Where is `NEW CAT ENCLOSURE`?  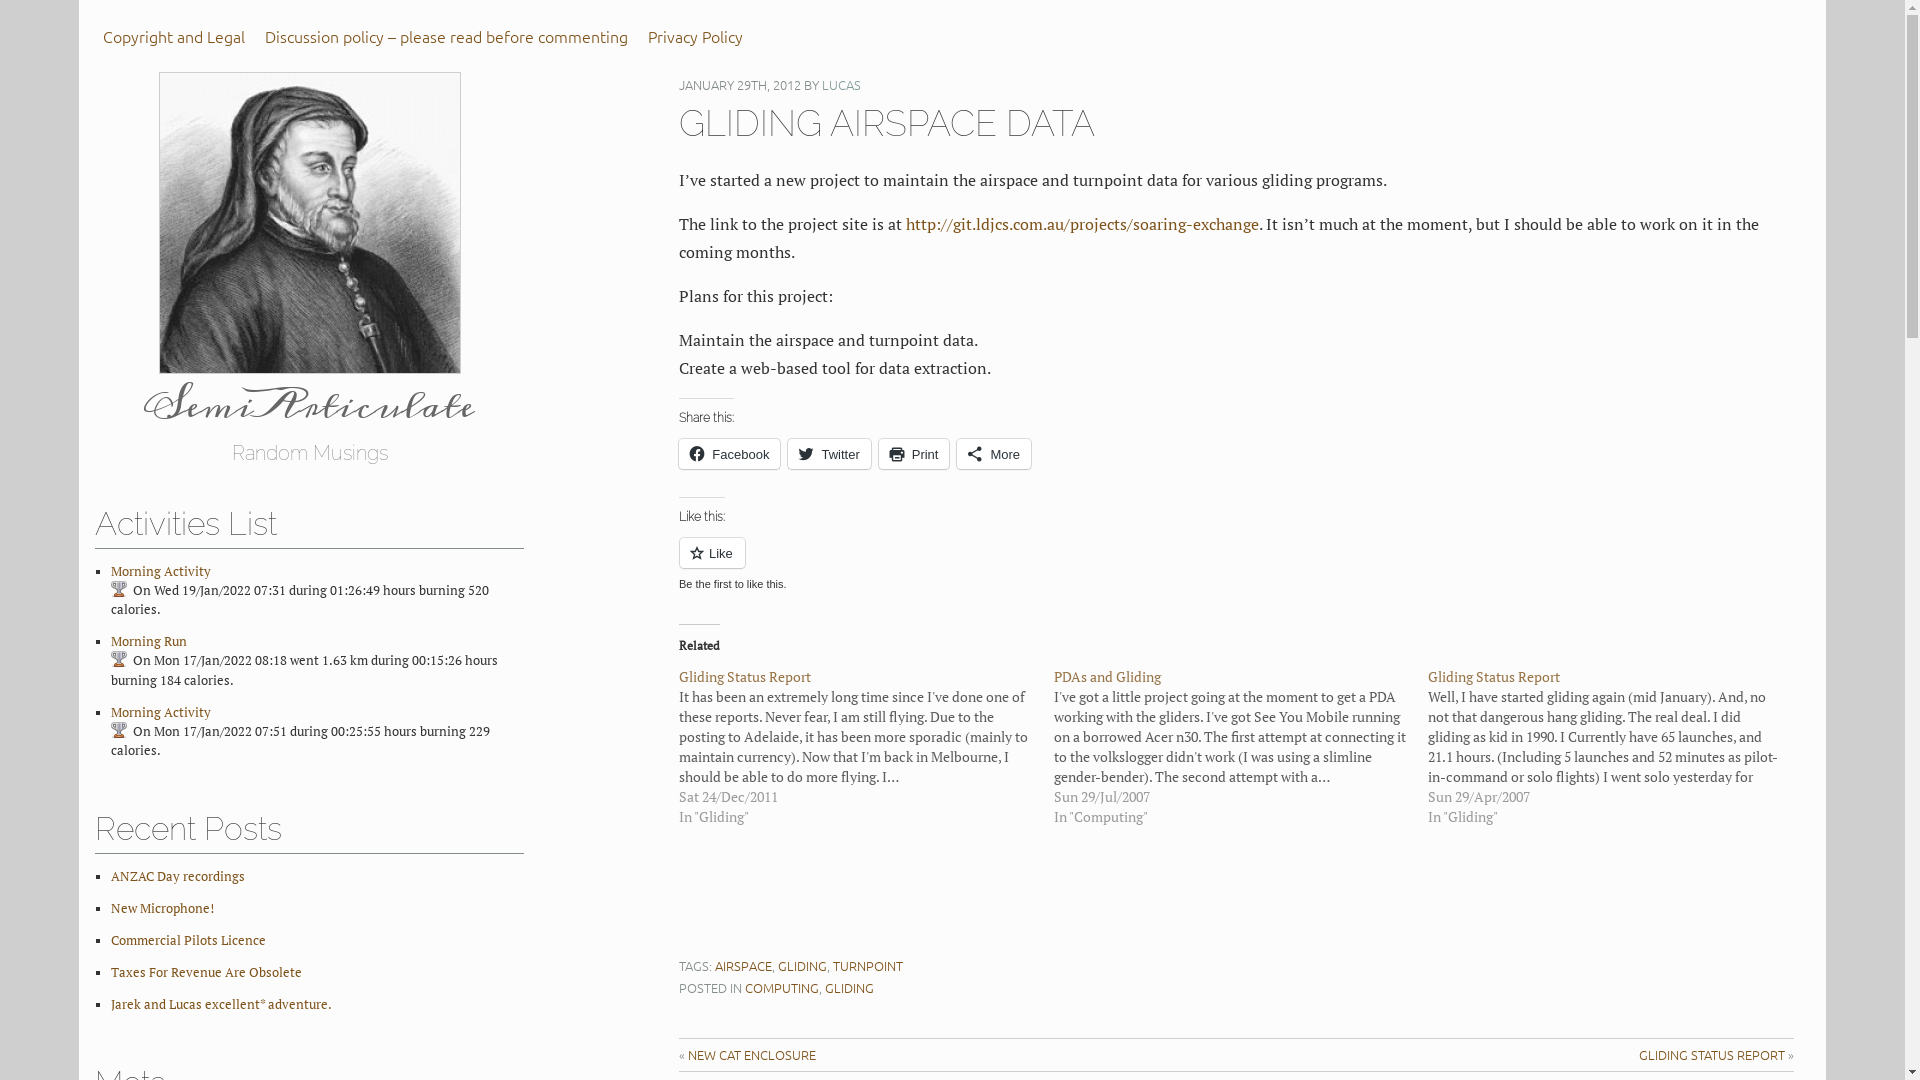
NEW CAT ENCLOSURE is located at coordinates (752, 1054).